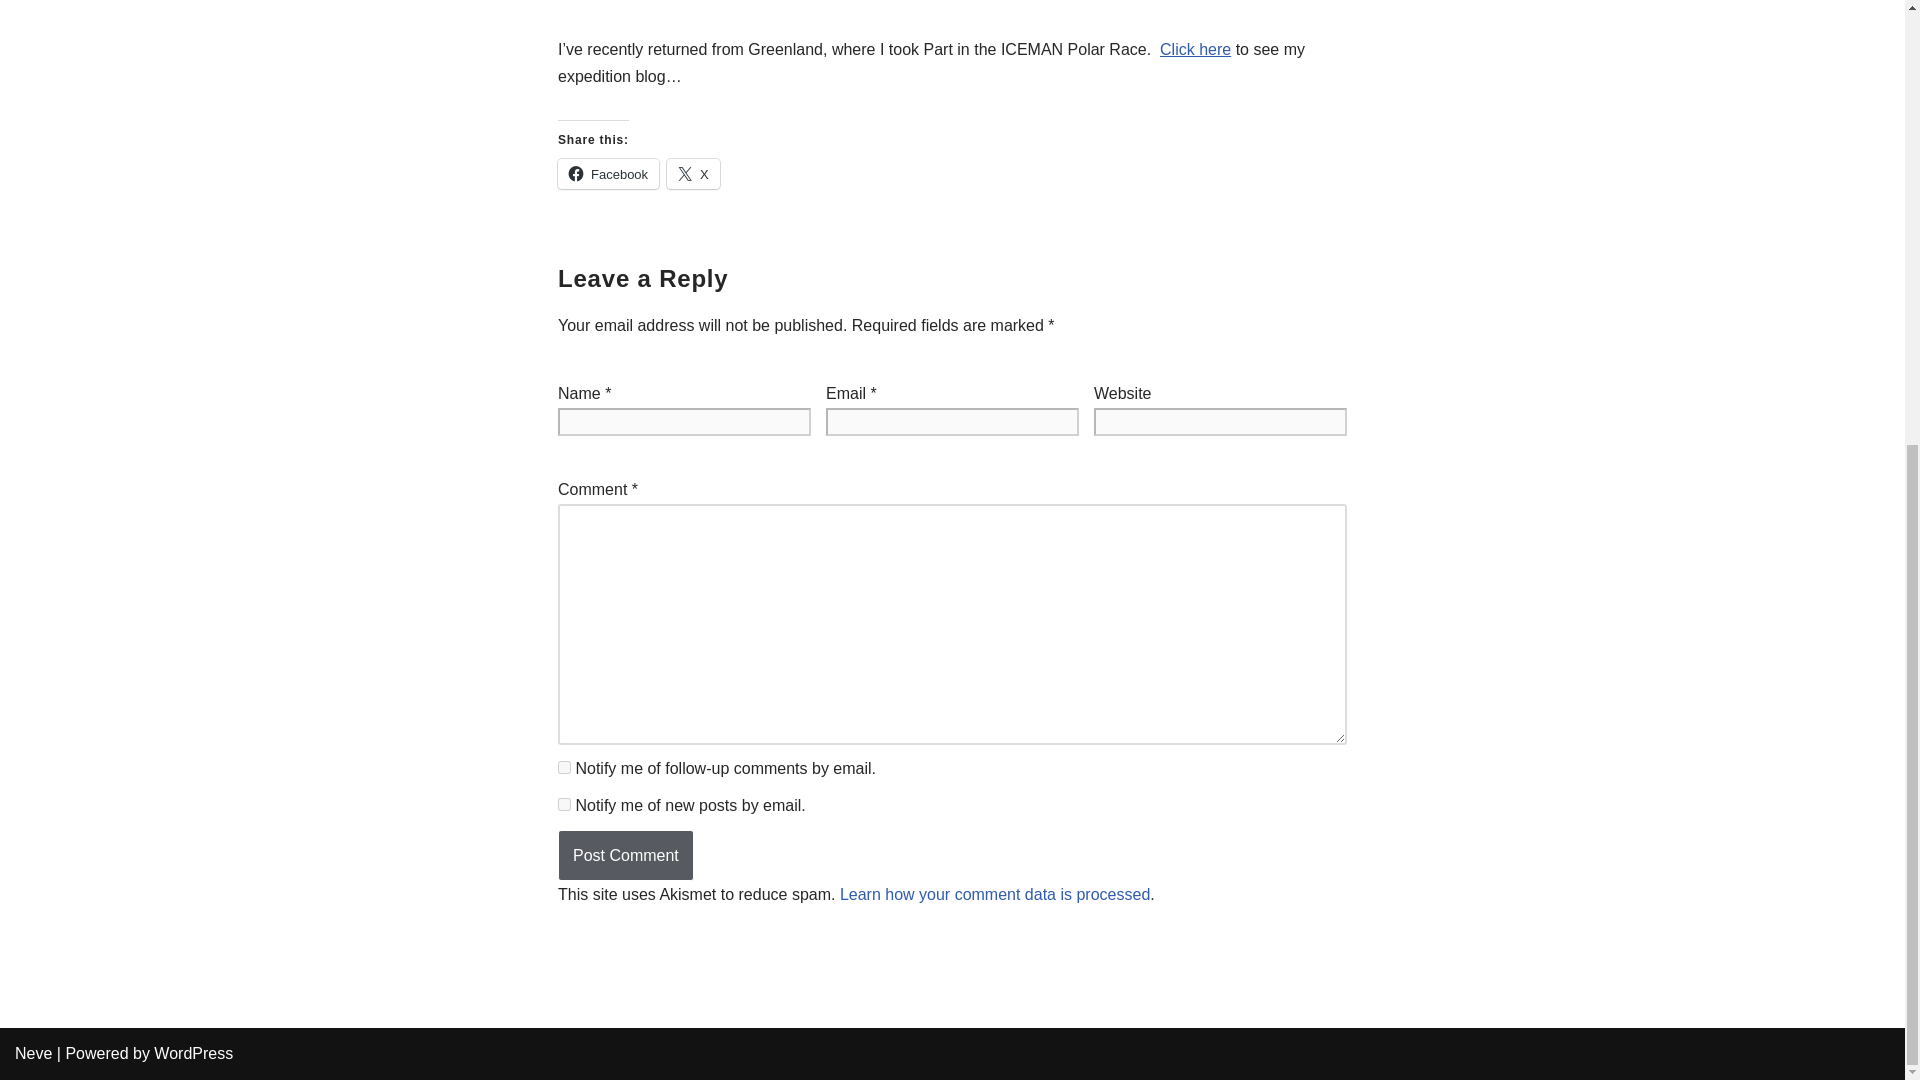 This screenshot has height=1080, width=1920. What do you see at coordinates (33, 1053) in the screenshot?
I see `Neve` at bounding box center [33, 1053].